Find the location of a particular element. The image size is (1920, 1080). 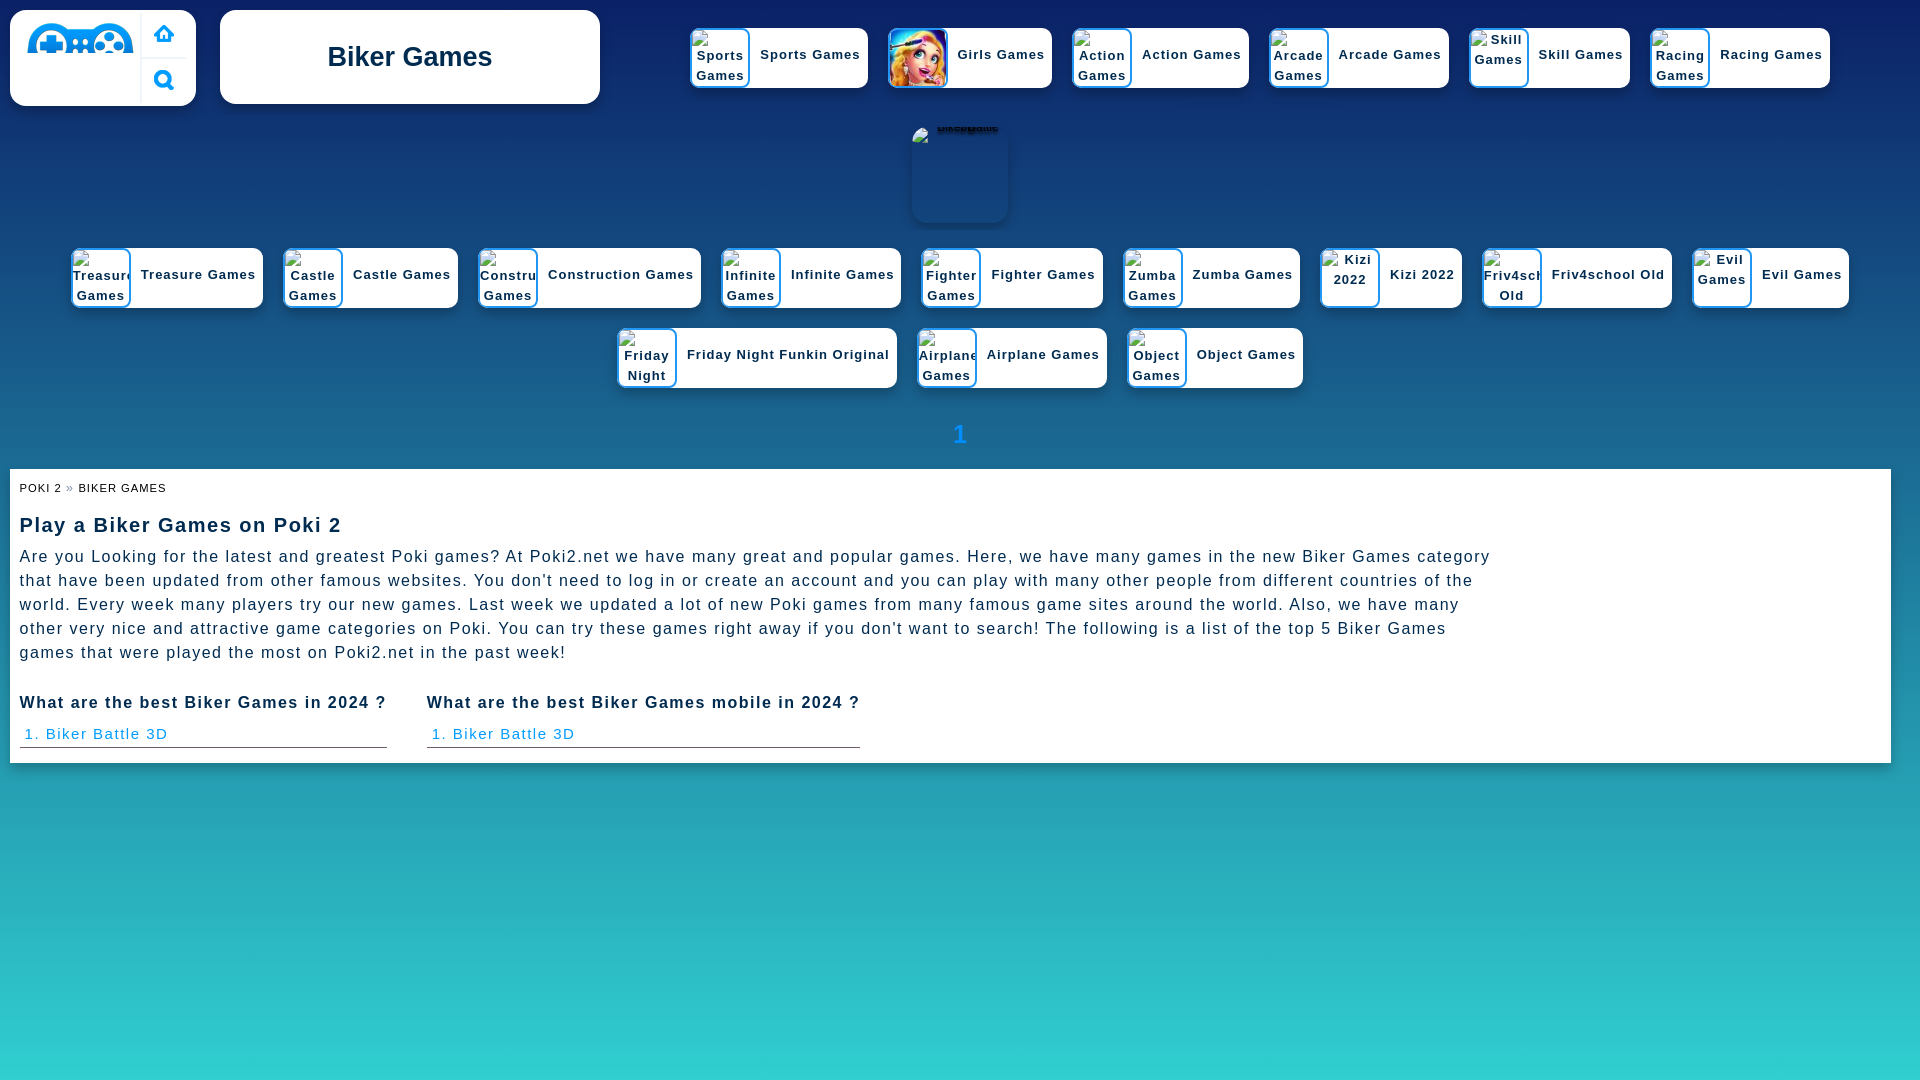

1. Biker Battle 3D is located at coordinates (96, 732).